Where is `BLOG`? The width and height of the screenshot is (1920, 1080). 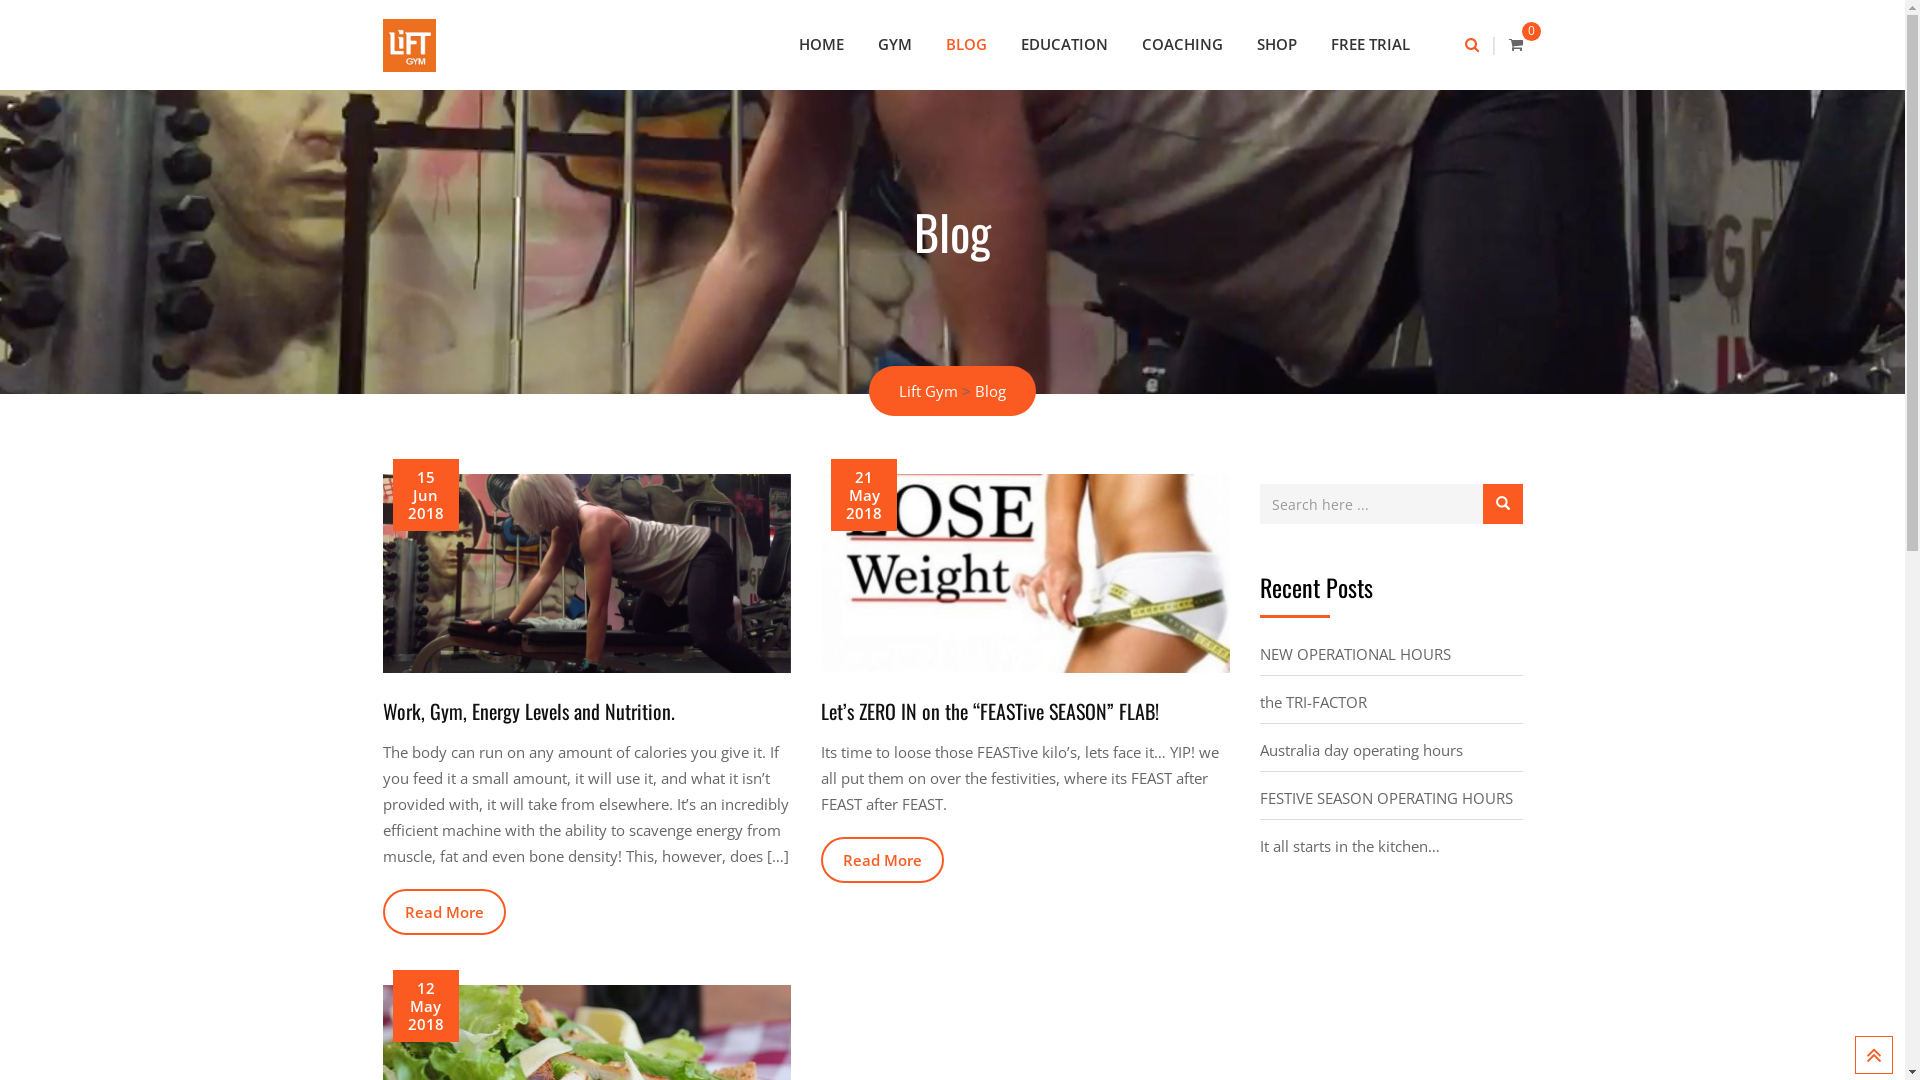
BLOG is located at coordinates (966, 44).